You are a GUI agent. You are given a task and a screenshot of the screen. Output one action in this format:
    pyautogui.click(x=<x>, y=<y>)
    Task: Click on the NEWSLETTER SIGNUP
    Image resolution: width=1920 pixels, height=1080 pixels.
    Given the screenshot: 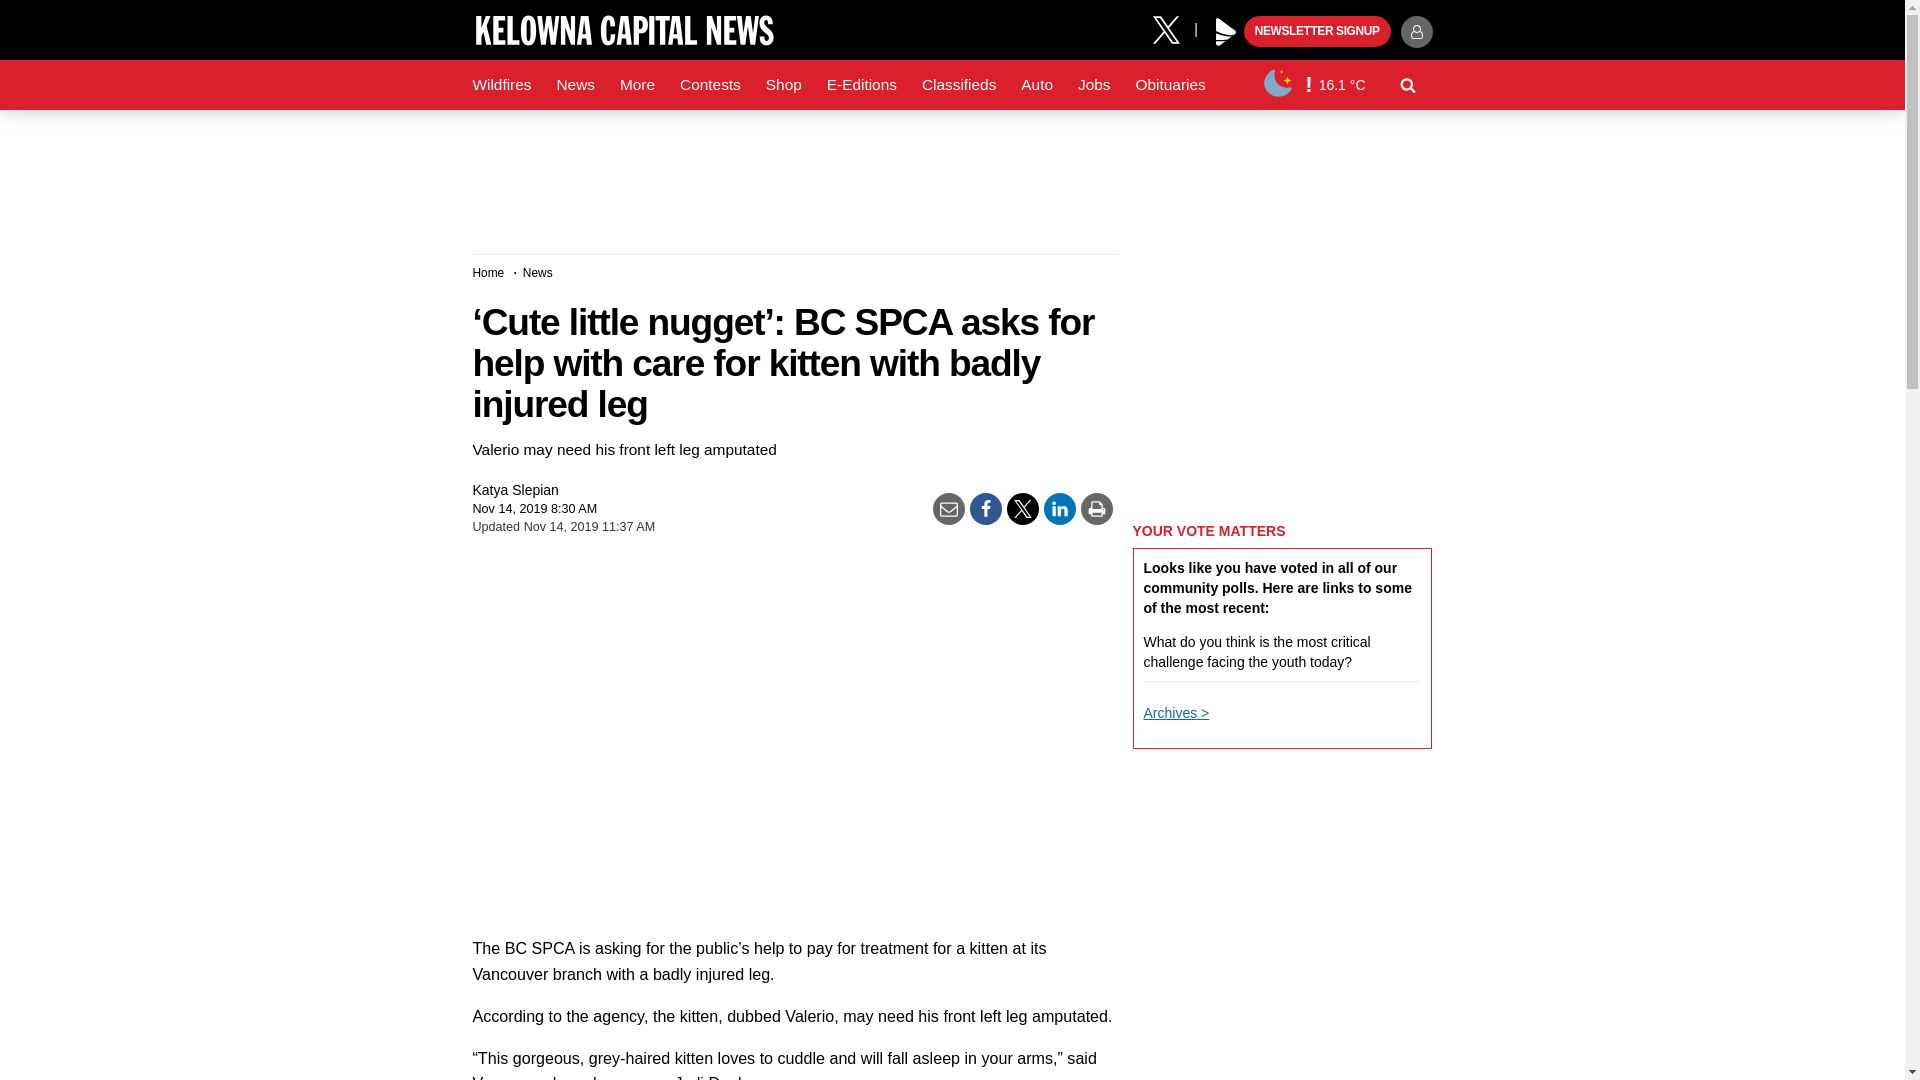 What is the action you would take?
    pyautogui.click(x=1317, y=32)
    